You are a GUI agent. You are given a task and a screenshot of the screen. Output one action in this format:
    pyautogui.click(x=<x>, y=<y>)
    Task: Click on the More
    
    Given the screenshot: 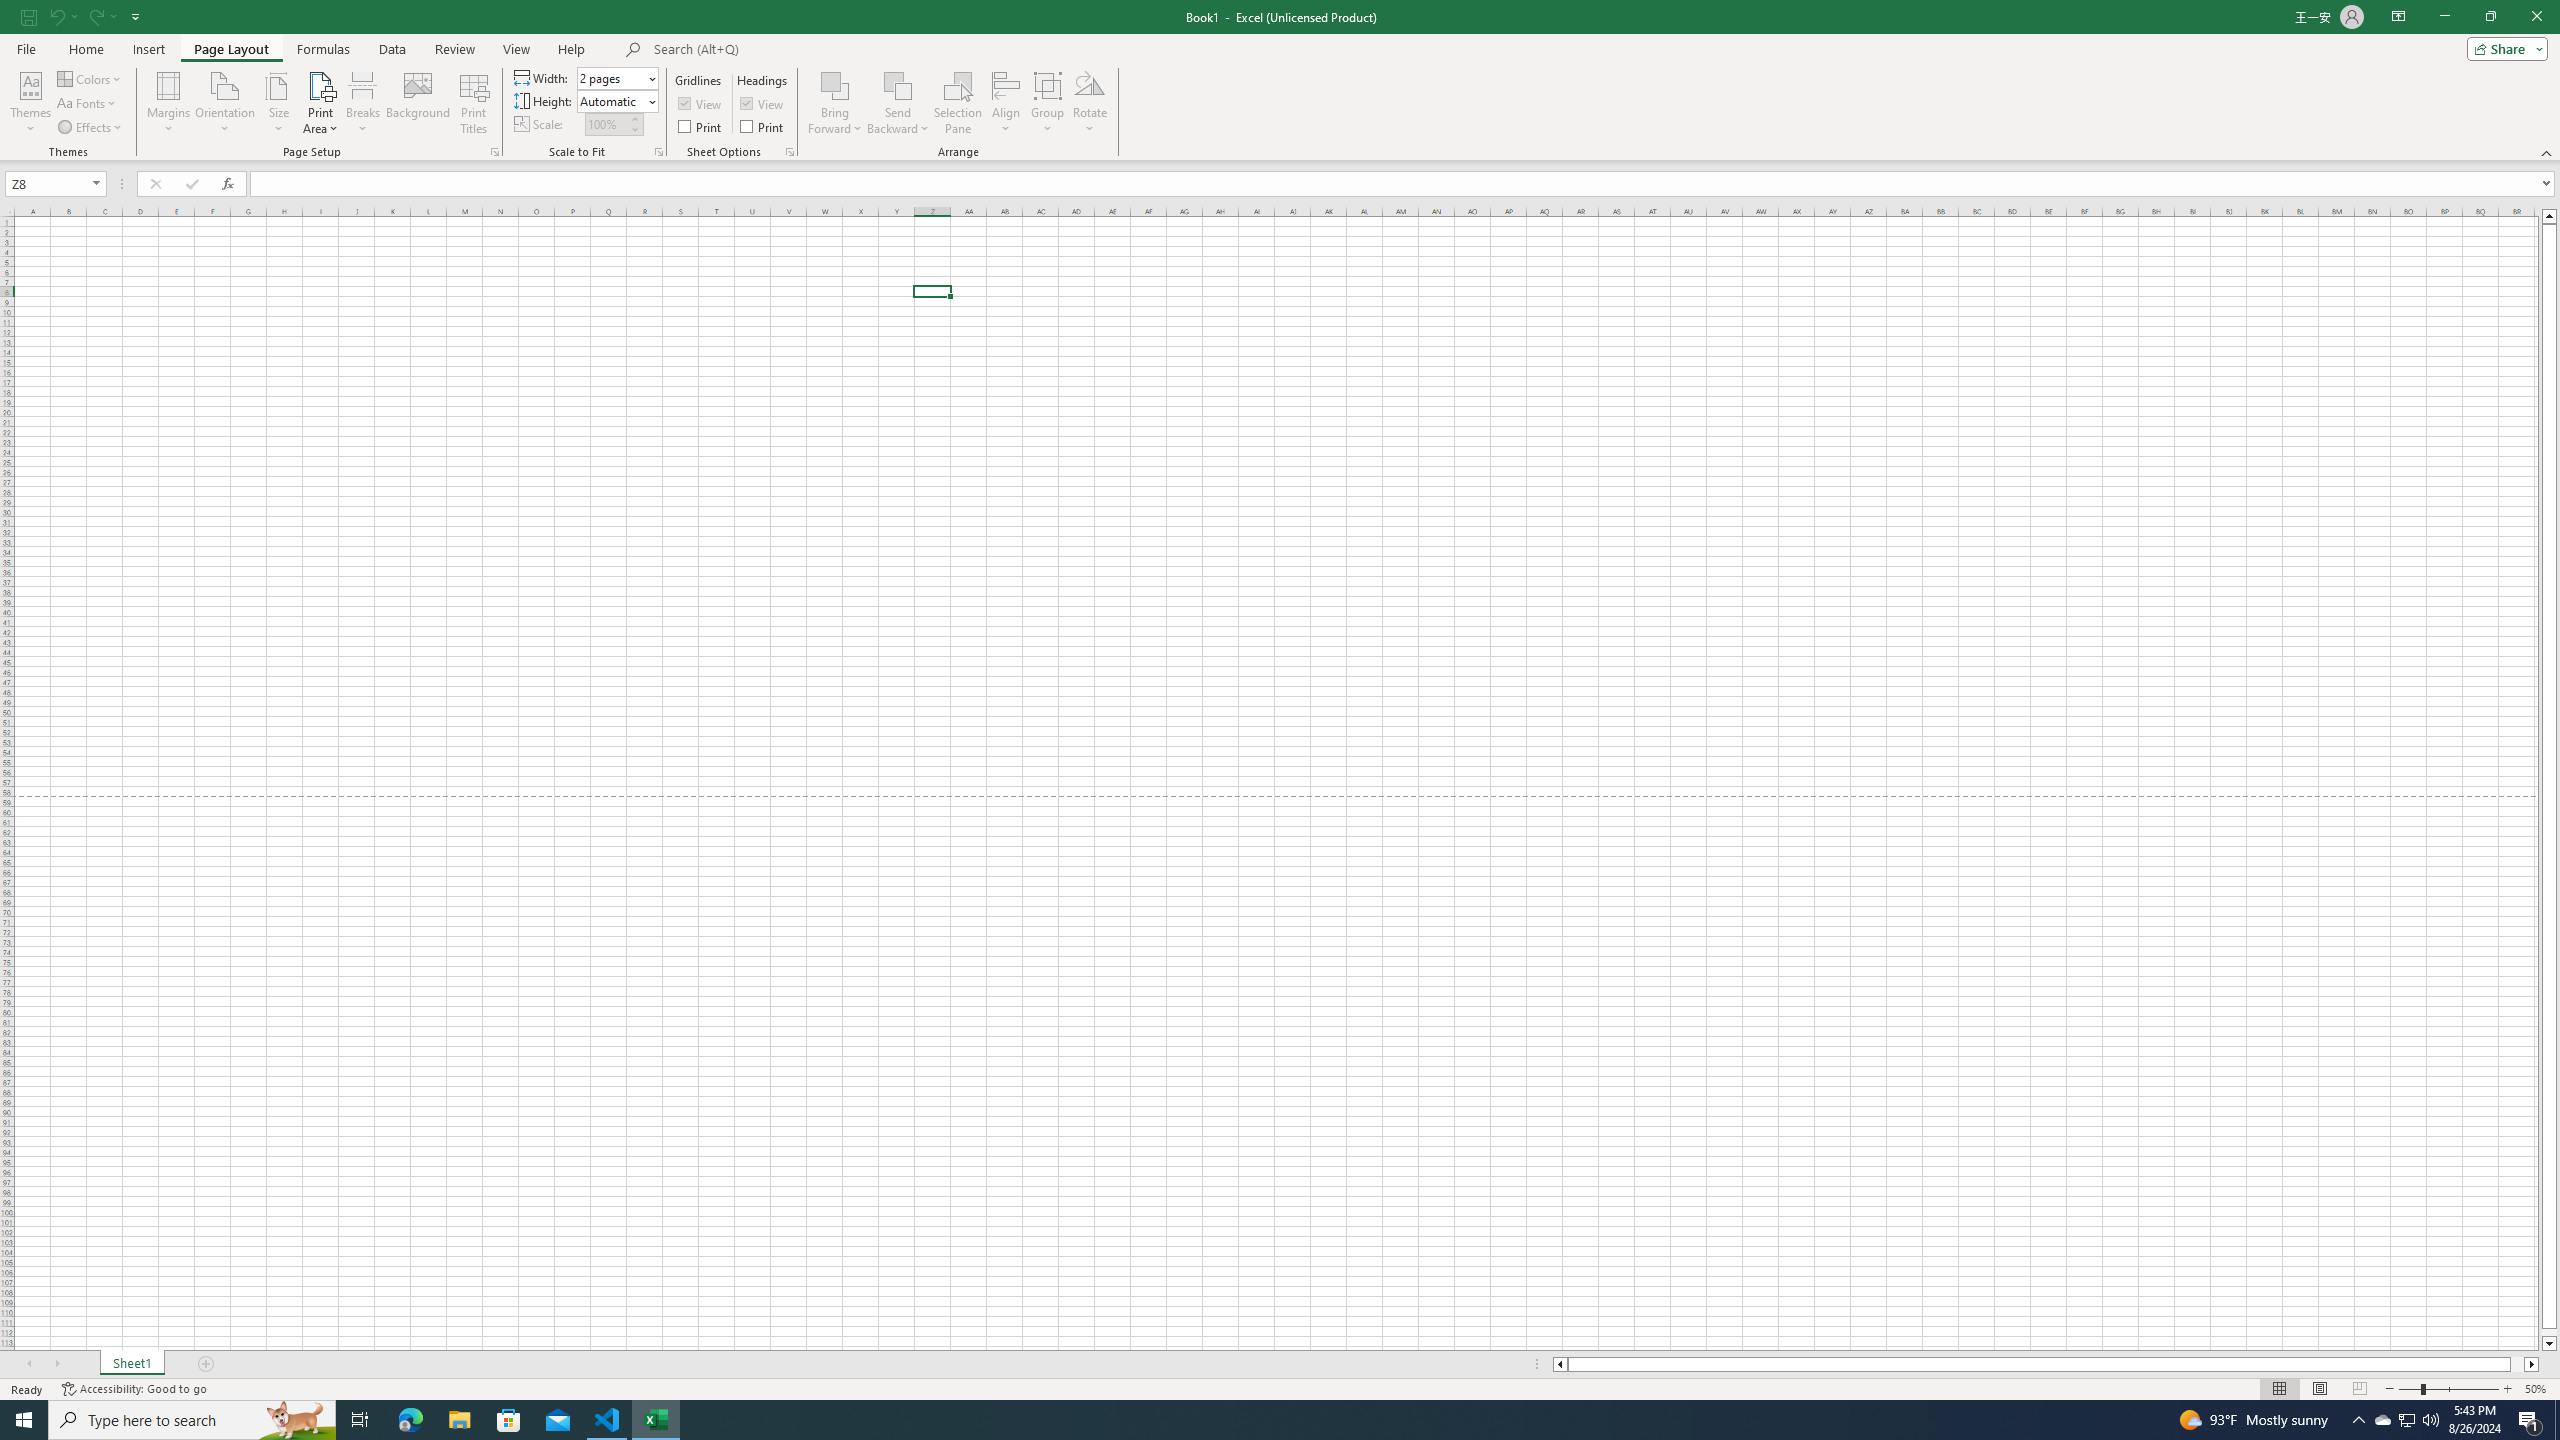 What is the action you would take?
    pyautogui.click(x=634, y=118)
    